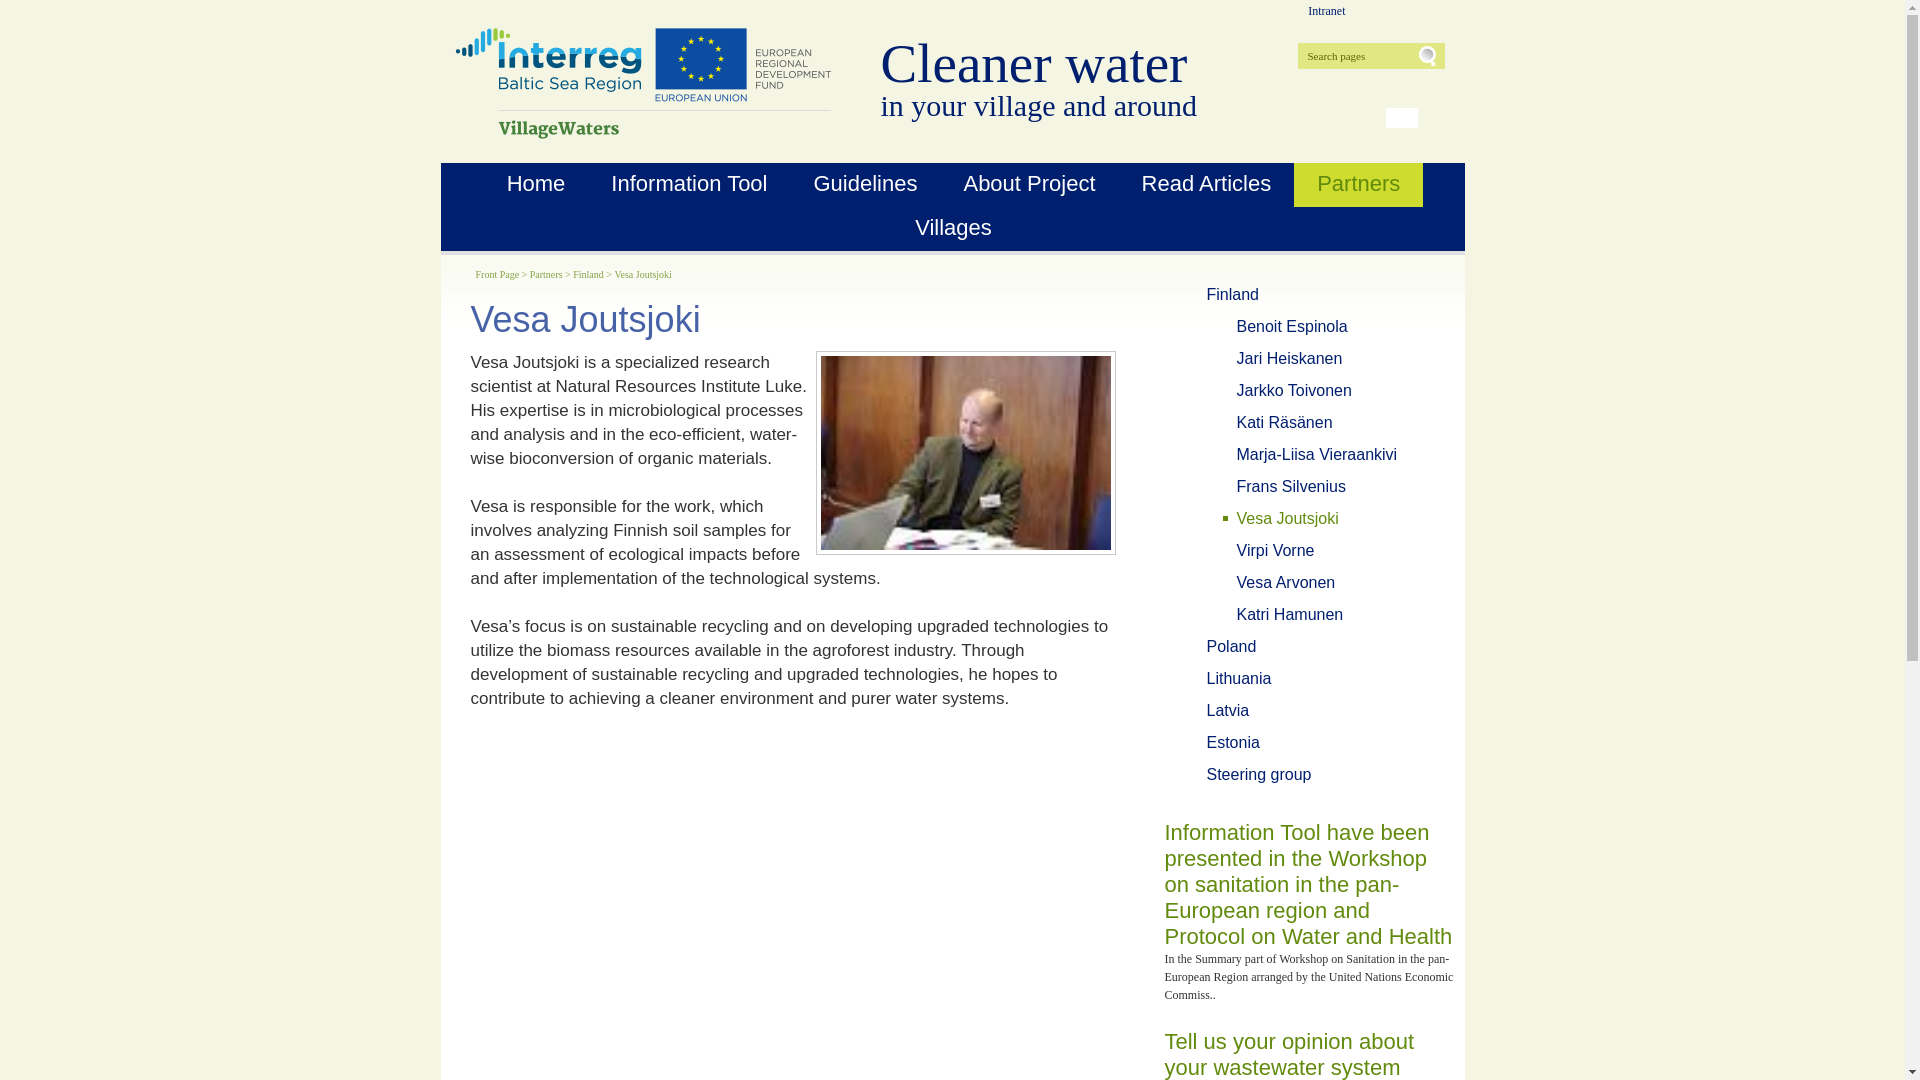 The image size is (1920, 1080). What do you see at coordinates (1328, 454) in the screenshot?
I see `Marja-Liisa Vieraankivi` at bounding box center [1328, 454].